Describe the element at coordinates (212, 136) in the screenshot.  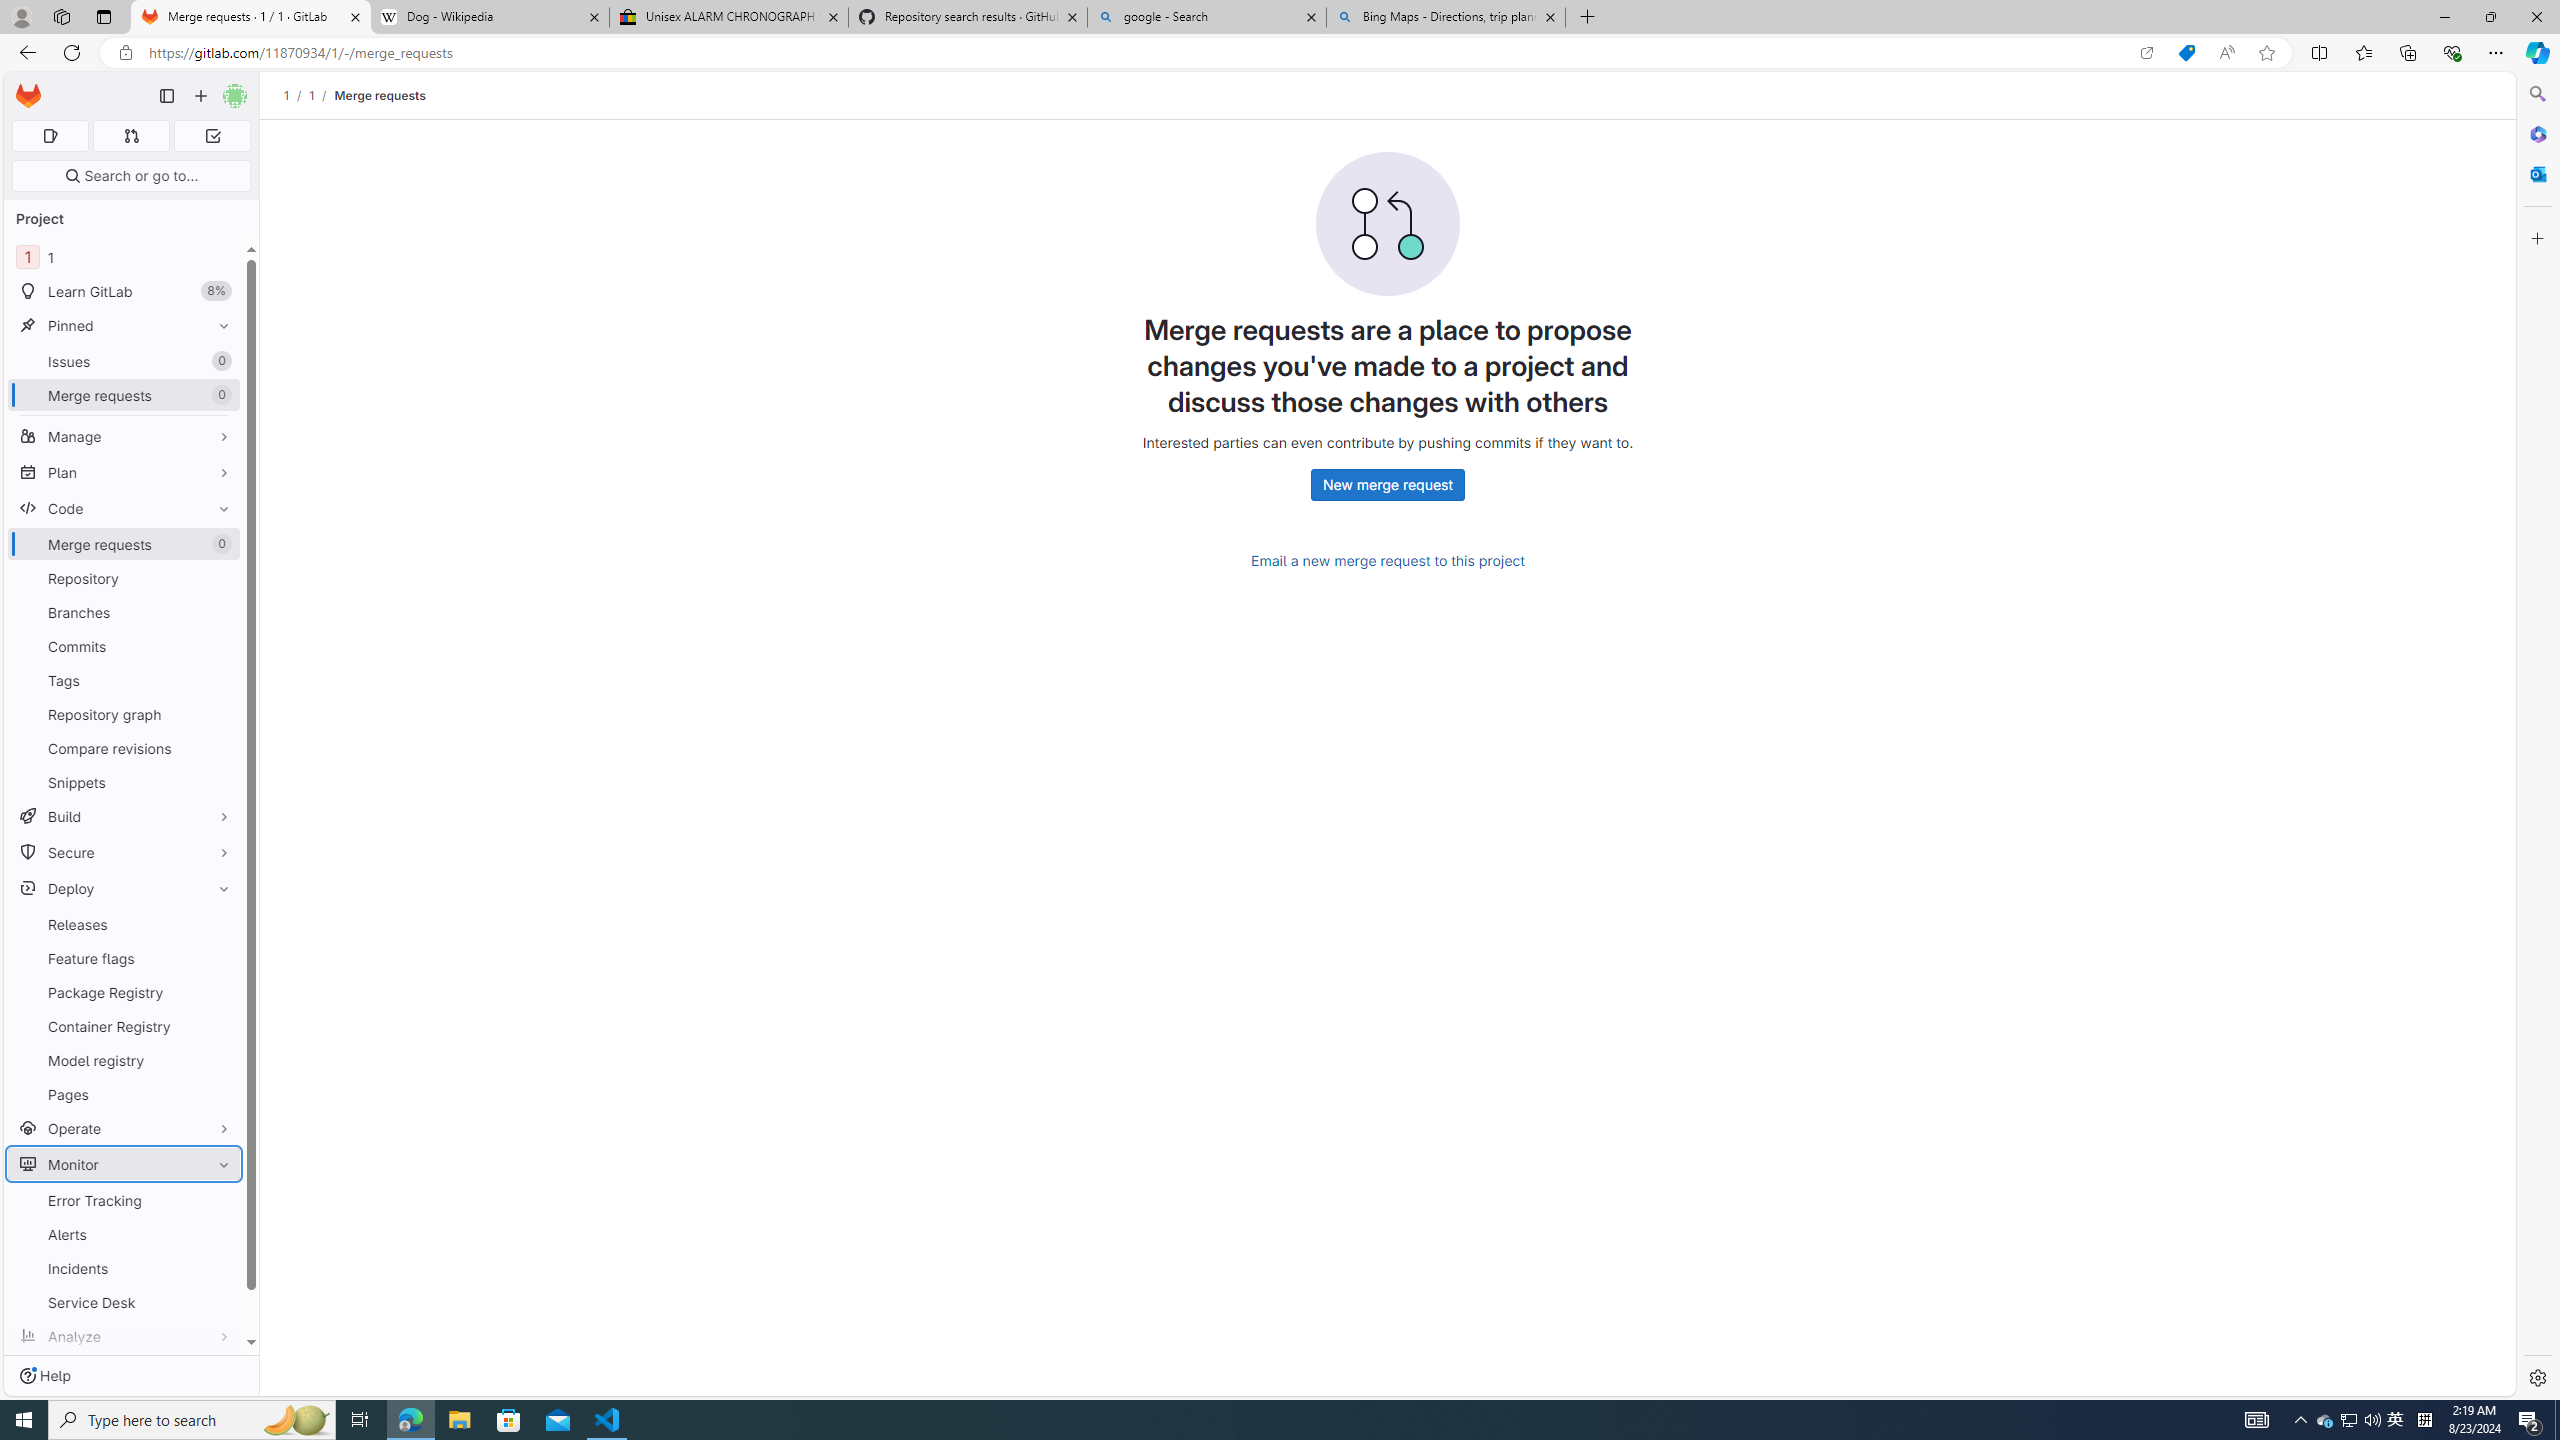
I see `To-Do list 0` at that location.